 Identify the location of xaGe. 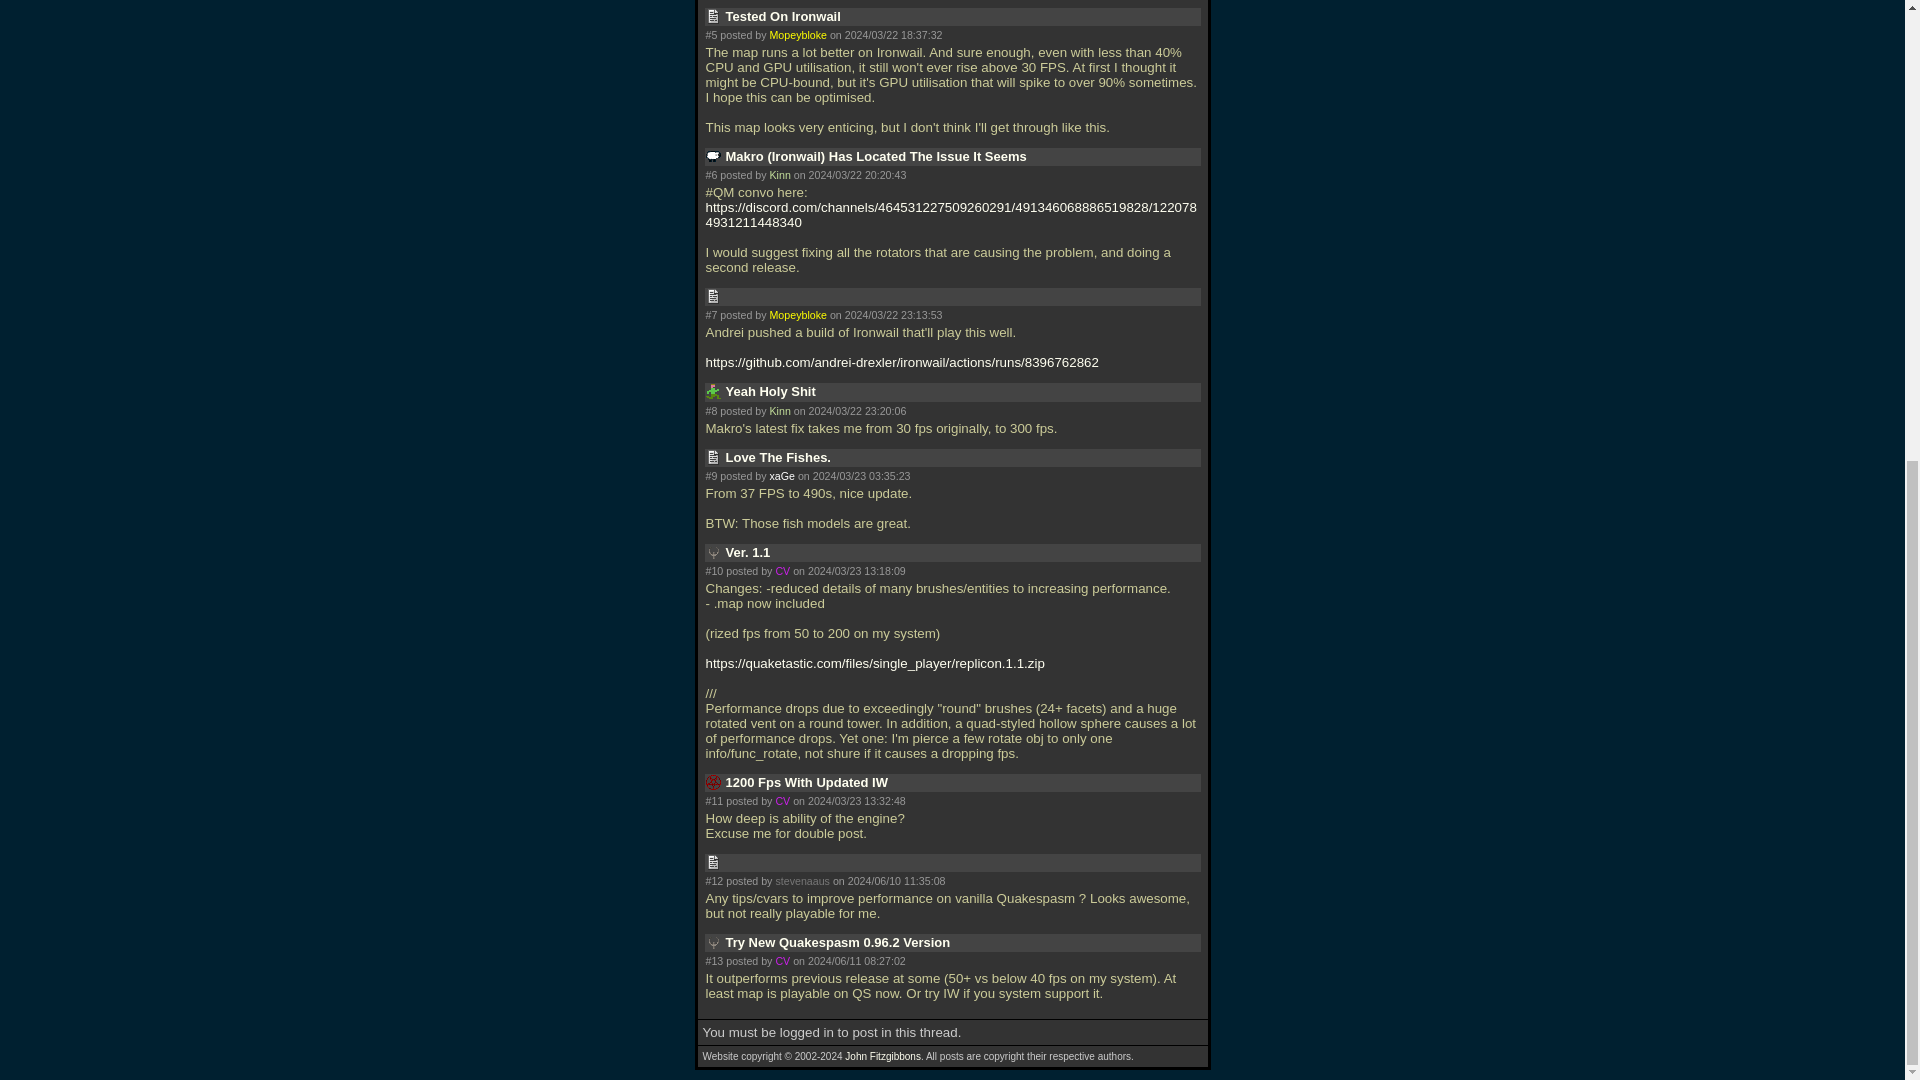
(782, 475).